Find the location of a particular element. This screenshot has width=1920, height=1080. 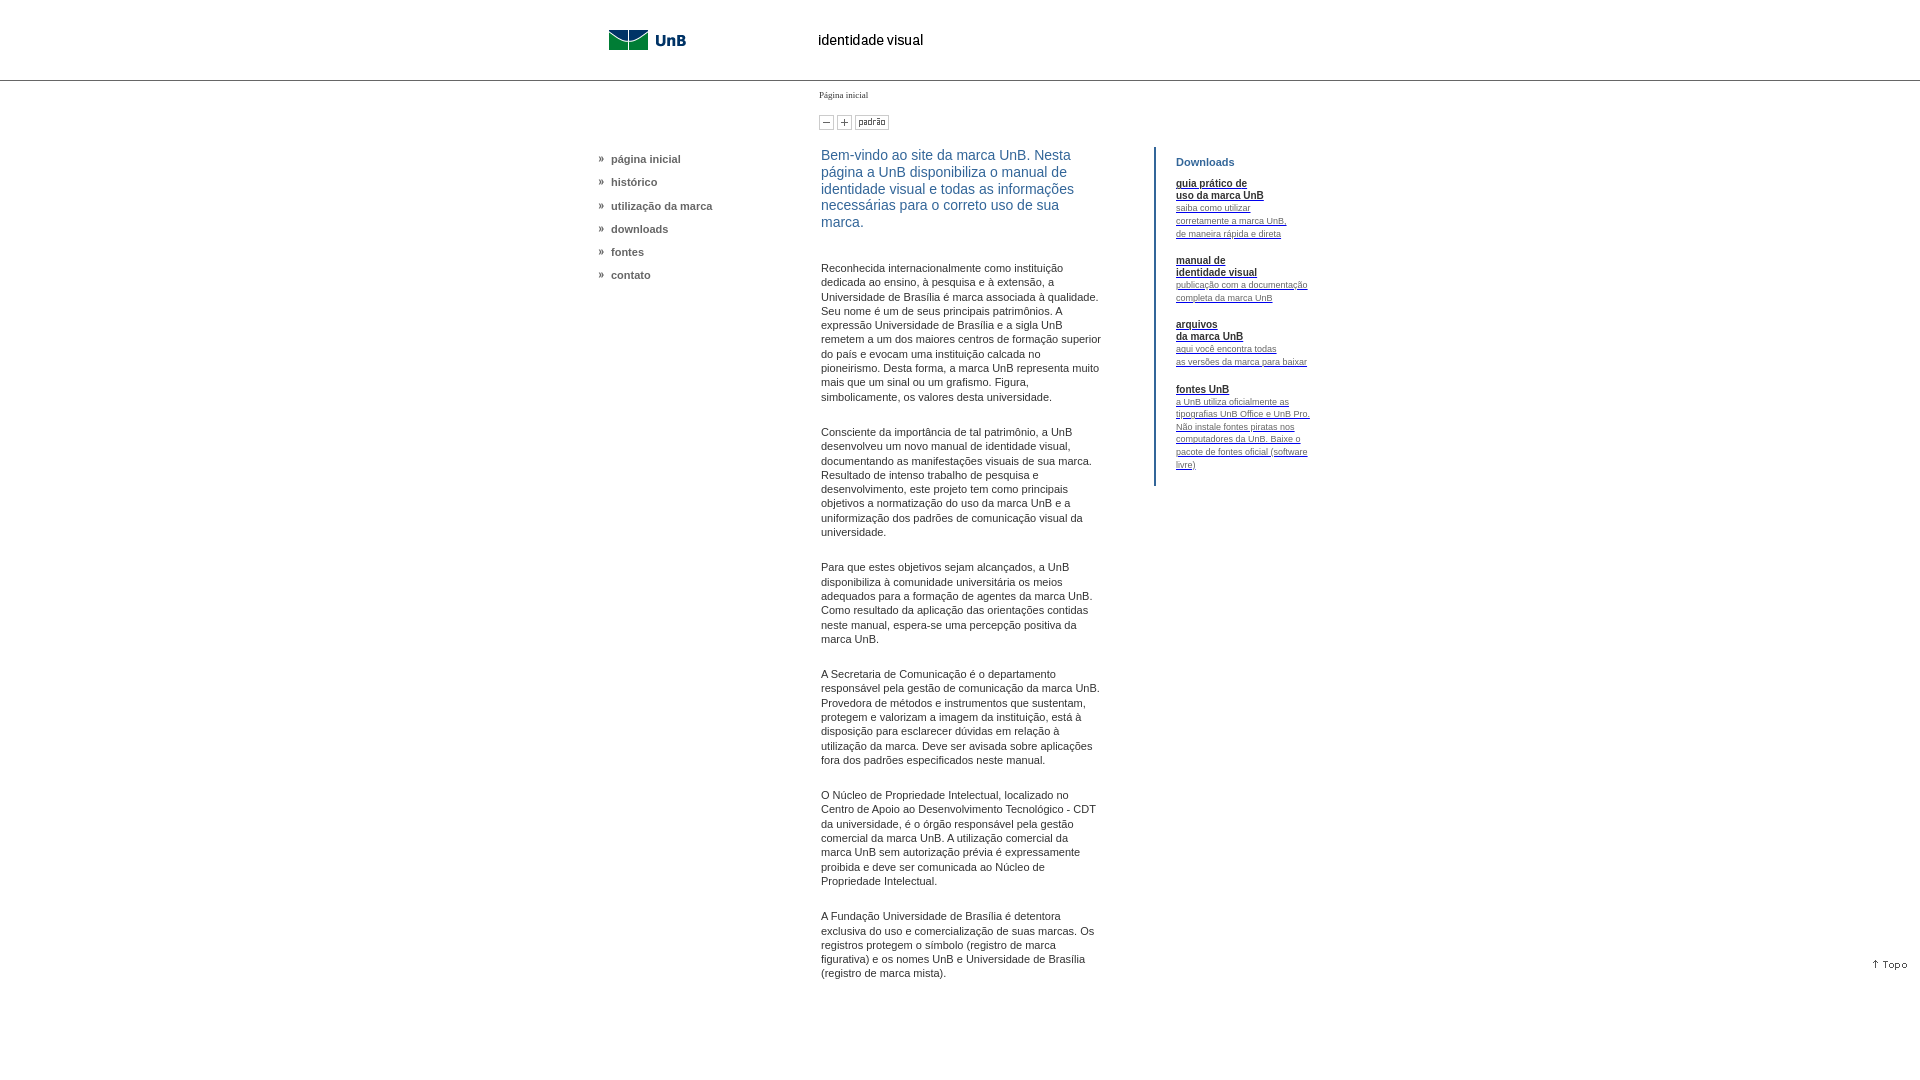

fontes is located at coordinates (628, 252).